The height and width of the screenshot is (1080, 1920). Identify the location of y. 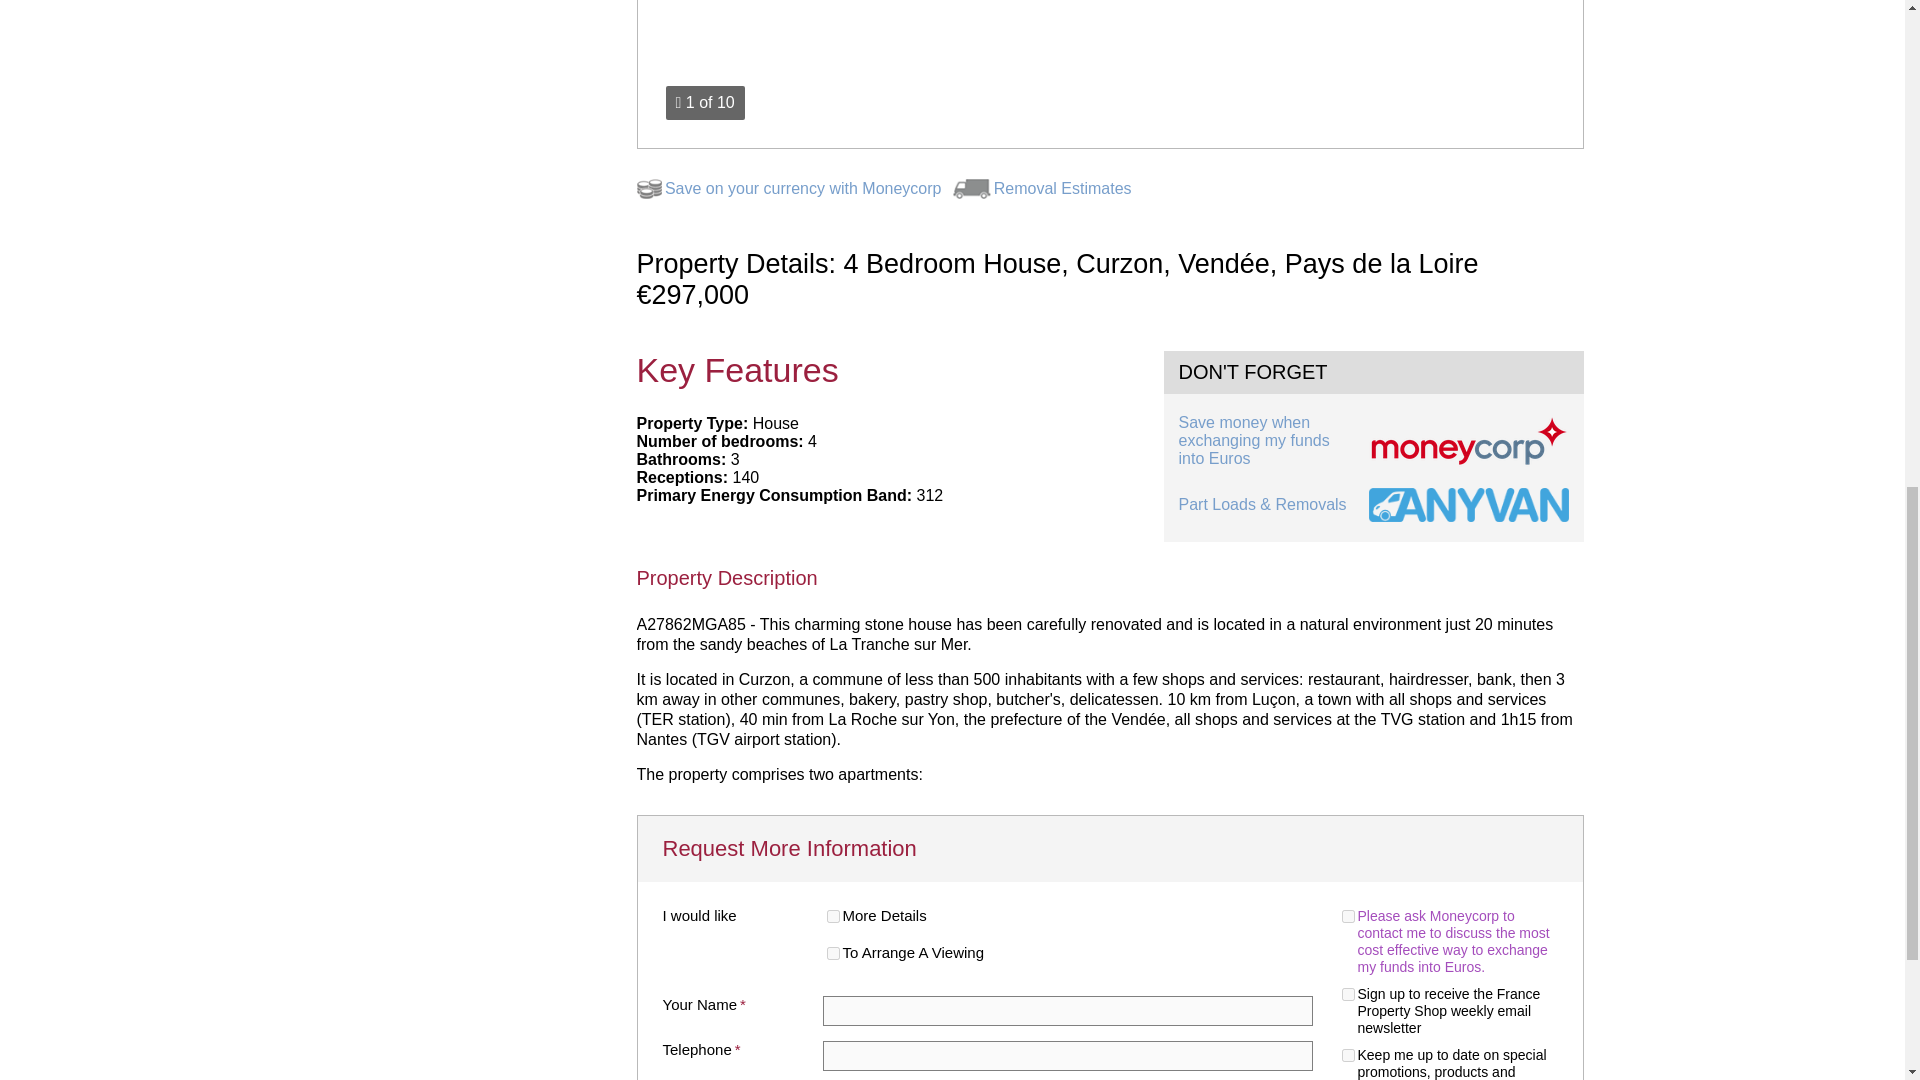
(1348, 916).